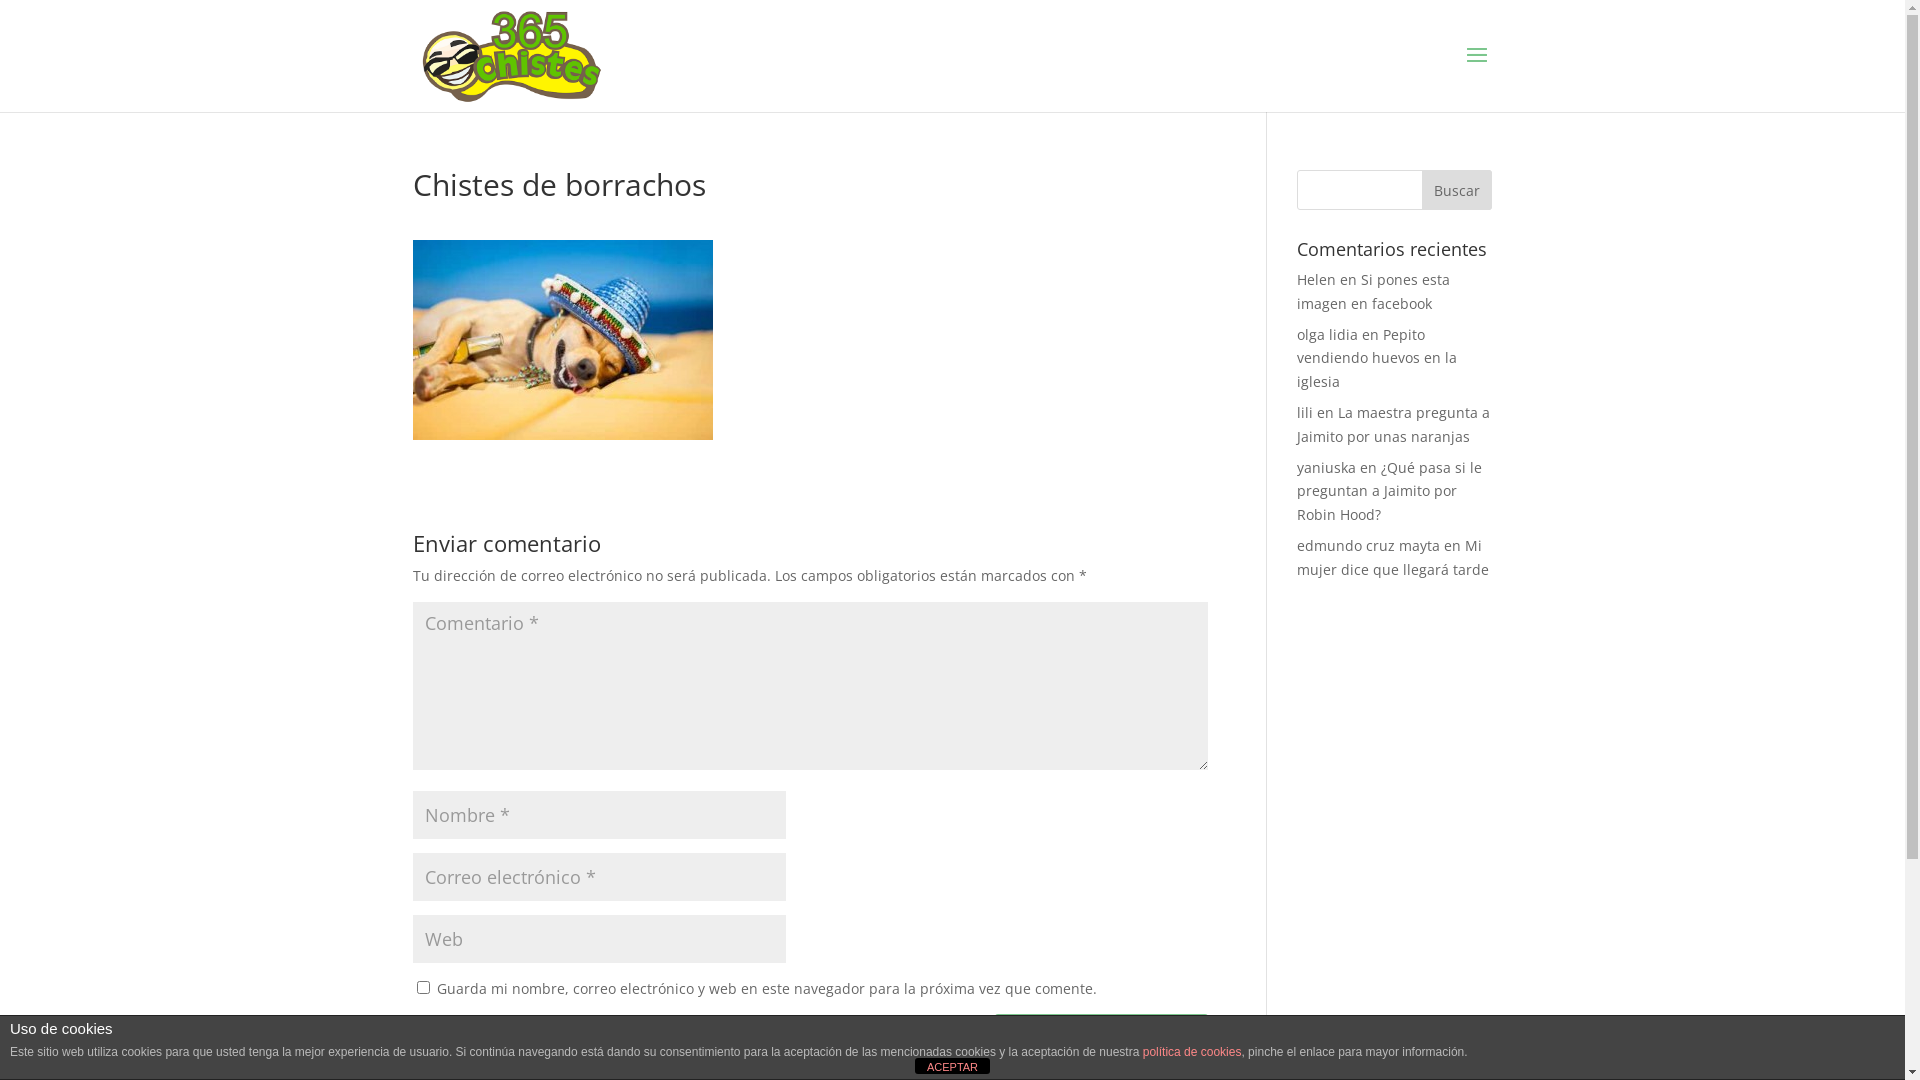 This screenshot has width=1920, height=1080. What do you see at coordinates (1374, 292) in the screenshot?
I see `Si pones esta imagen en facebook` at bounding box center [1374, 292].